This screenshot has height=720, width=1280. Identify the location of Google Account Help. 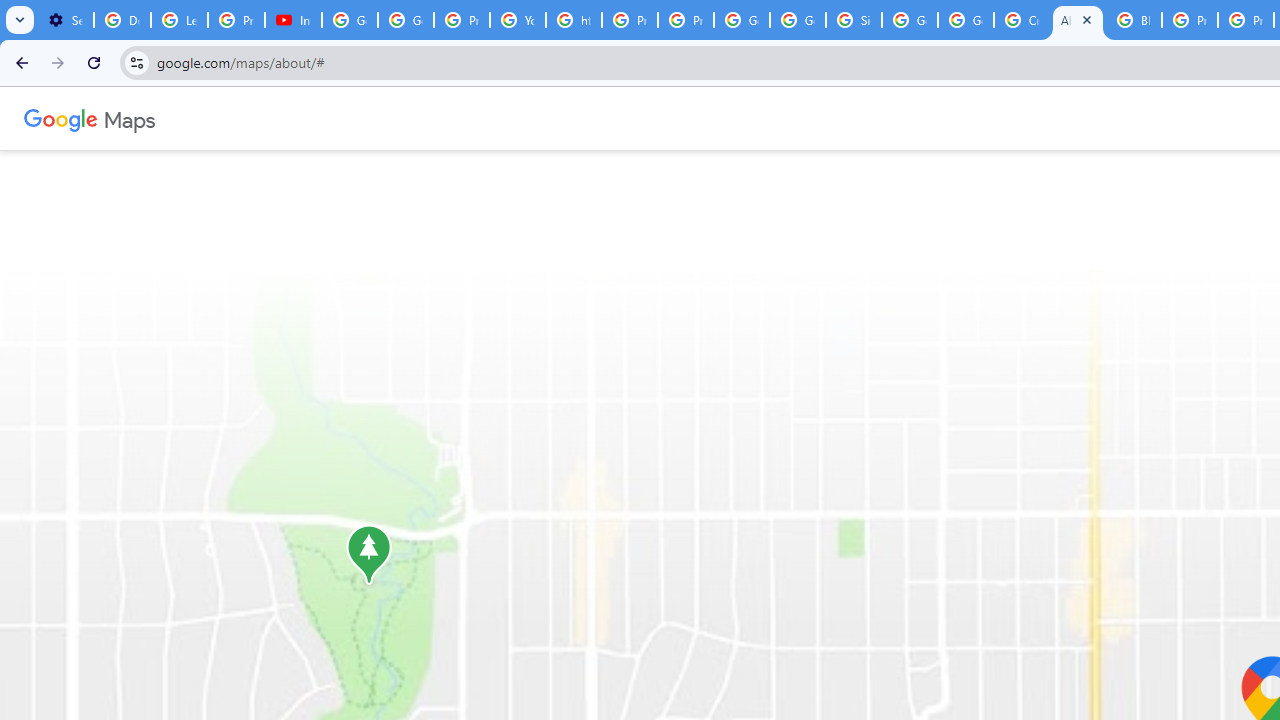
(350, 20).